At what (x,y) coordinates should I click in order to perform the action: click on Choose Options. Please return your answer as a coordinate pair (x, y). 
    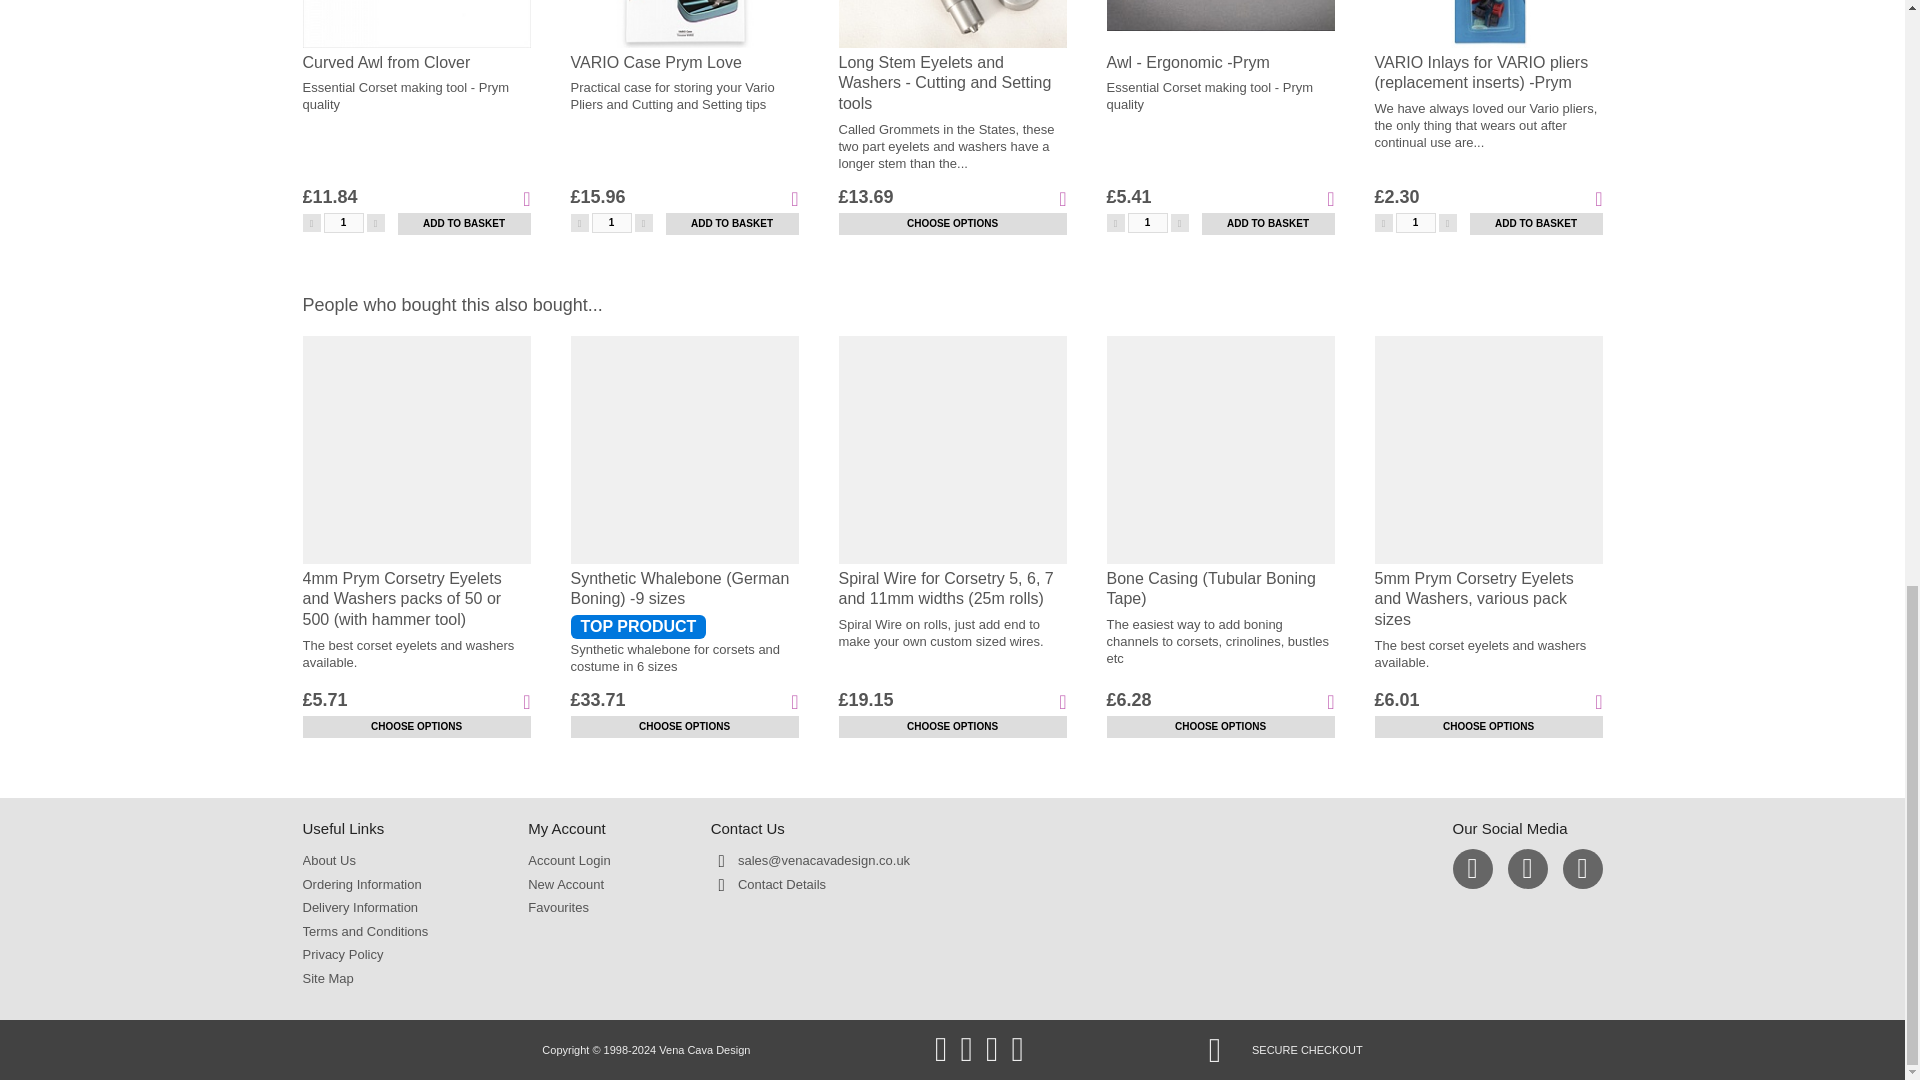
    Looking at the image, I should click on (1488, 726).